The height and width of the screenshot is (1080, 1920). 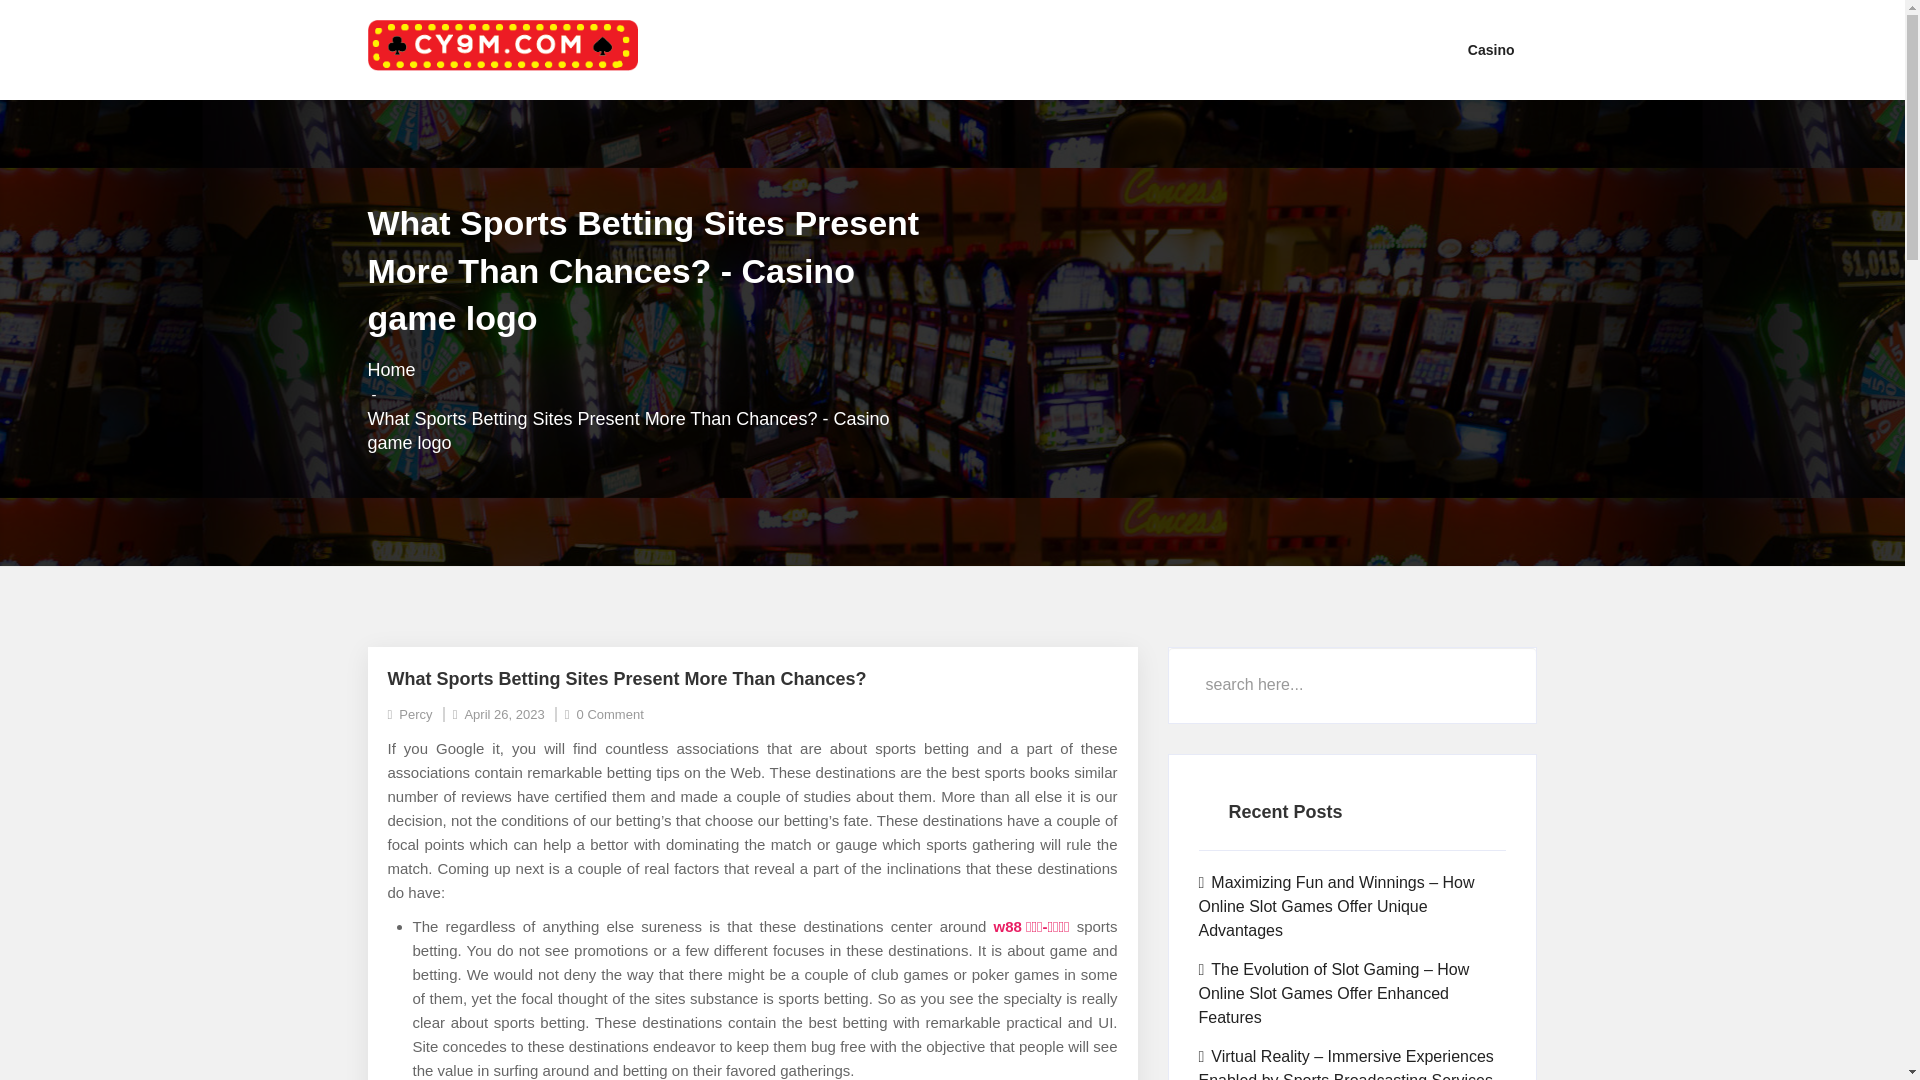 I want to click on April 26, 2023, so click(x=499, y=714).